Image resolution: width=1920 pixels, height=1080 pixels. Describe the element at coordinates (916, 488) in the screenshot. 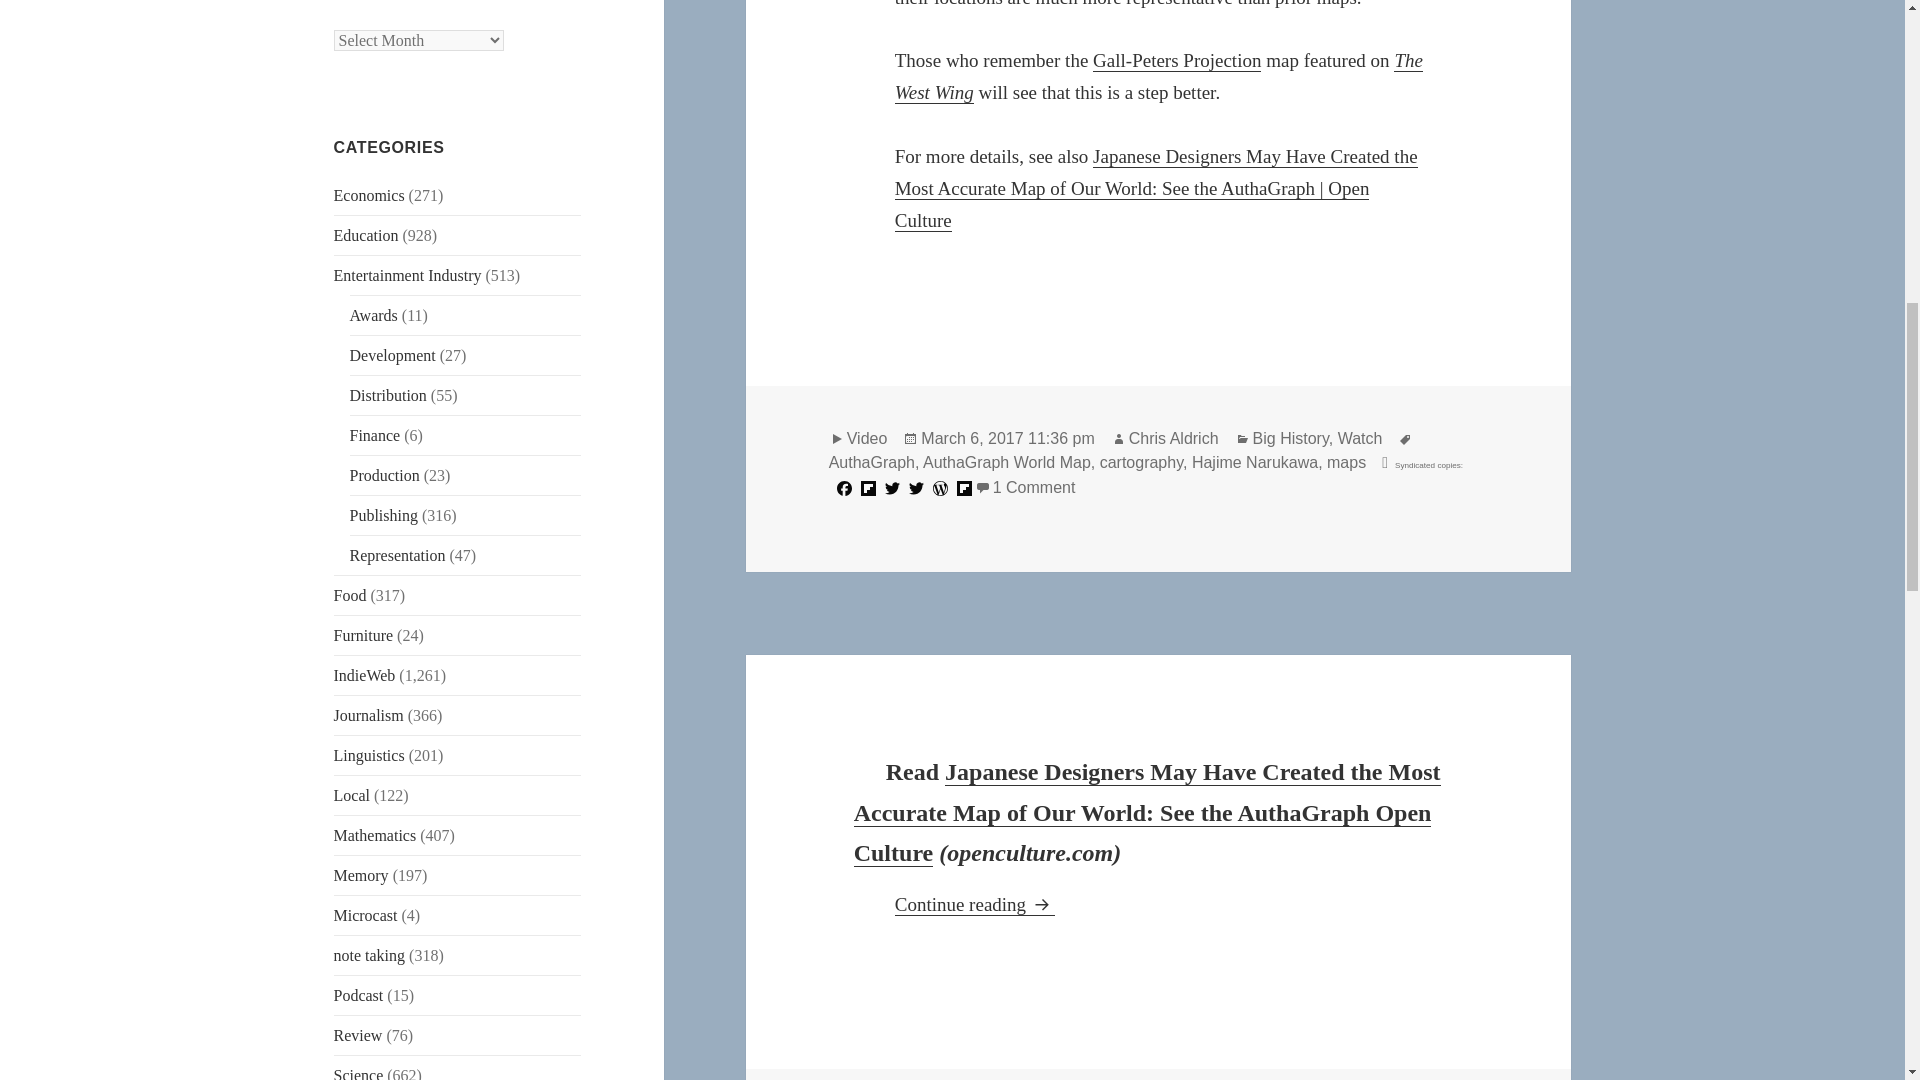

I see `Twitter` at that location.